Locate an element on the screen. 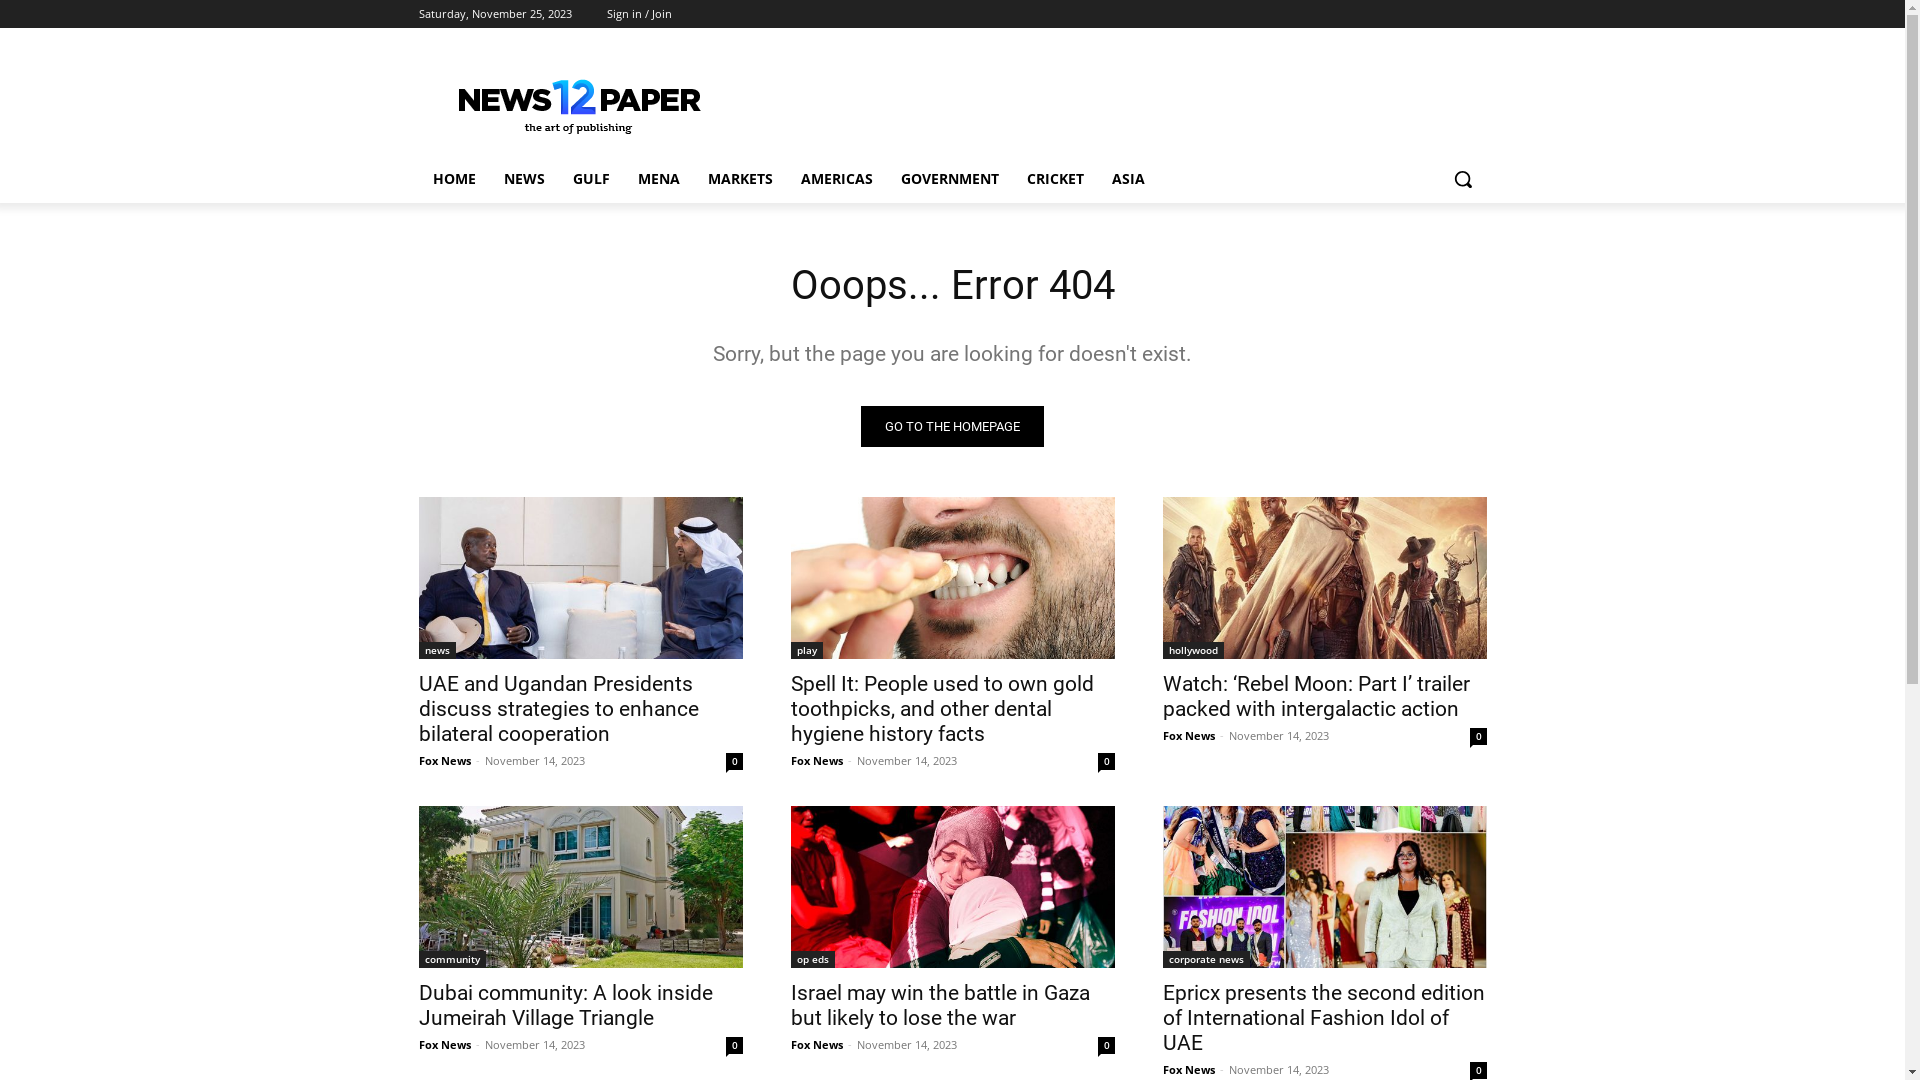 The image size is (1920, 1080). 0 is located at coordinates (1478, 1070).